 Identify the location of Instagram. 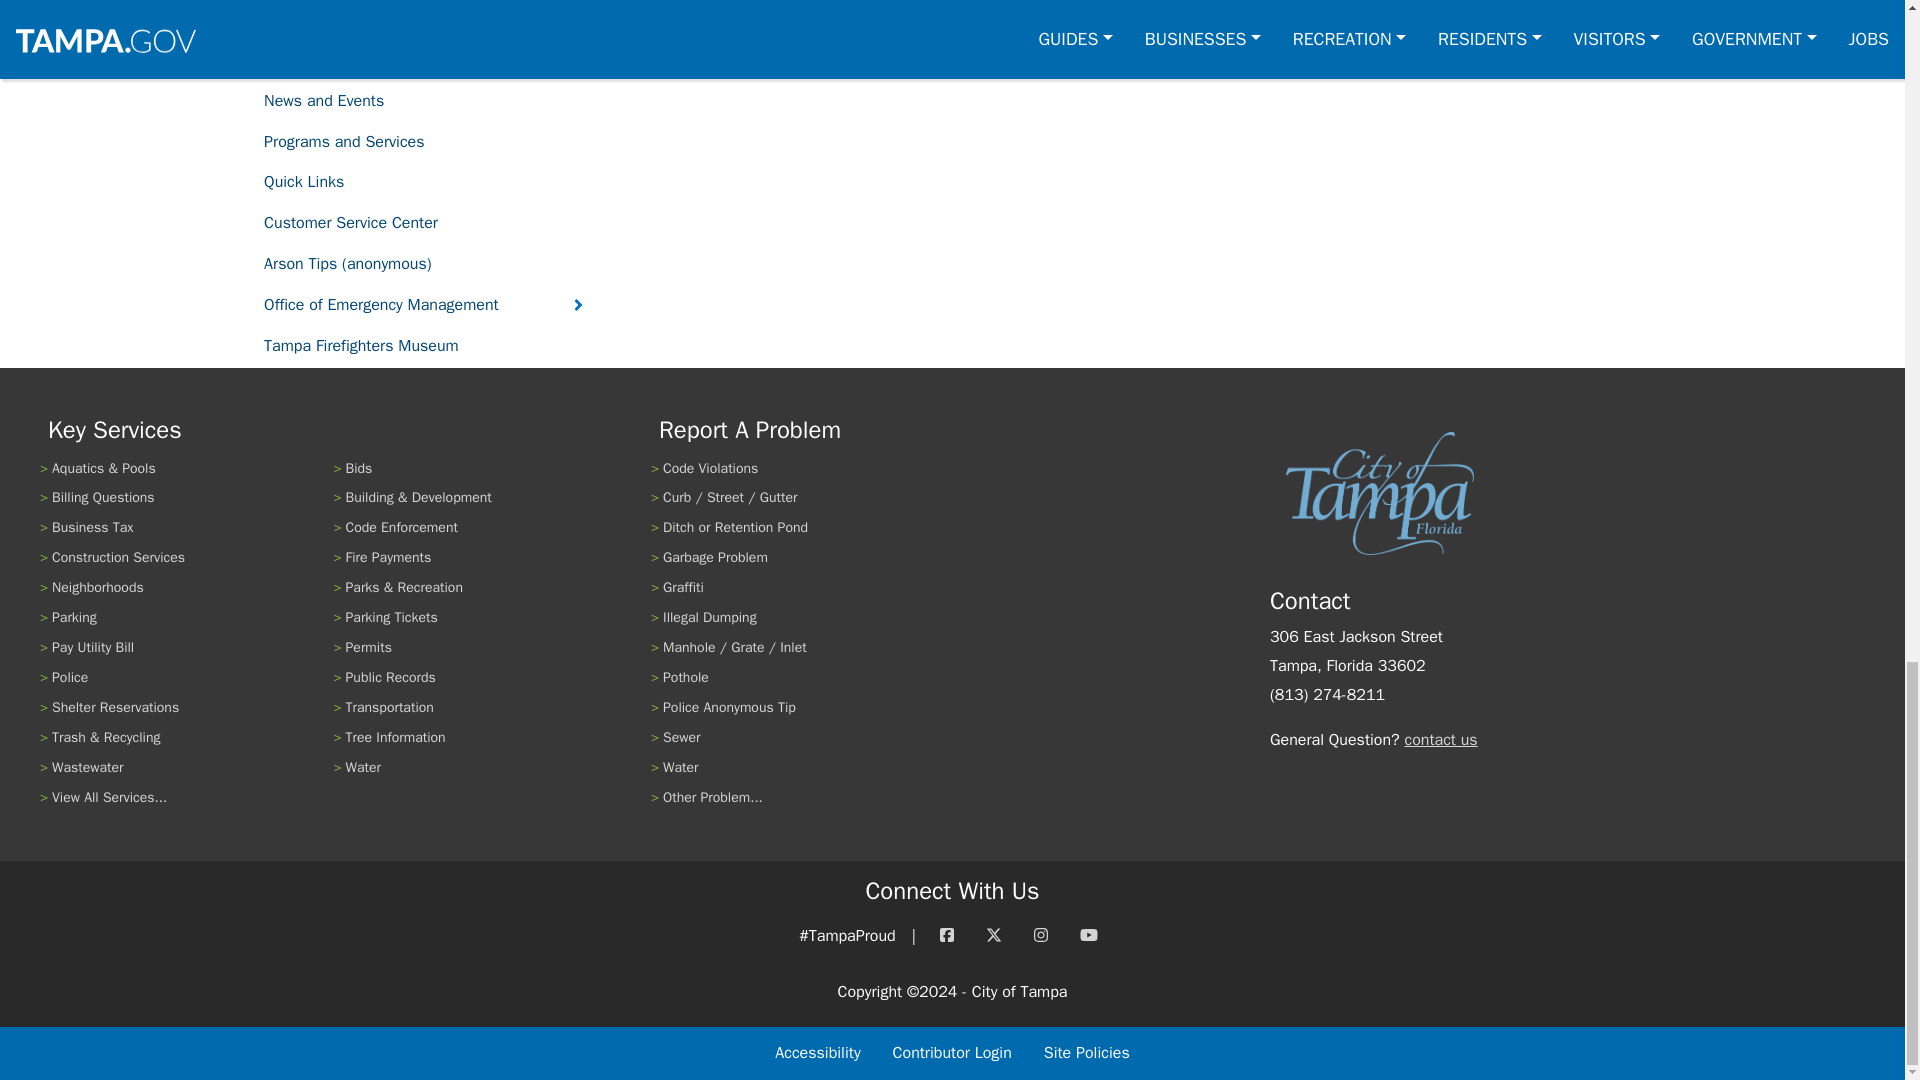
(1040, 936).